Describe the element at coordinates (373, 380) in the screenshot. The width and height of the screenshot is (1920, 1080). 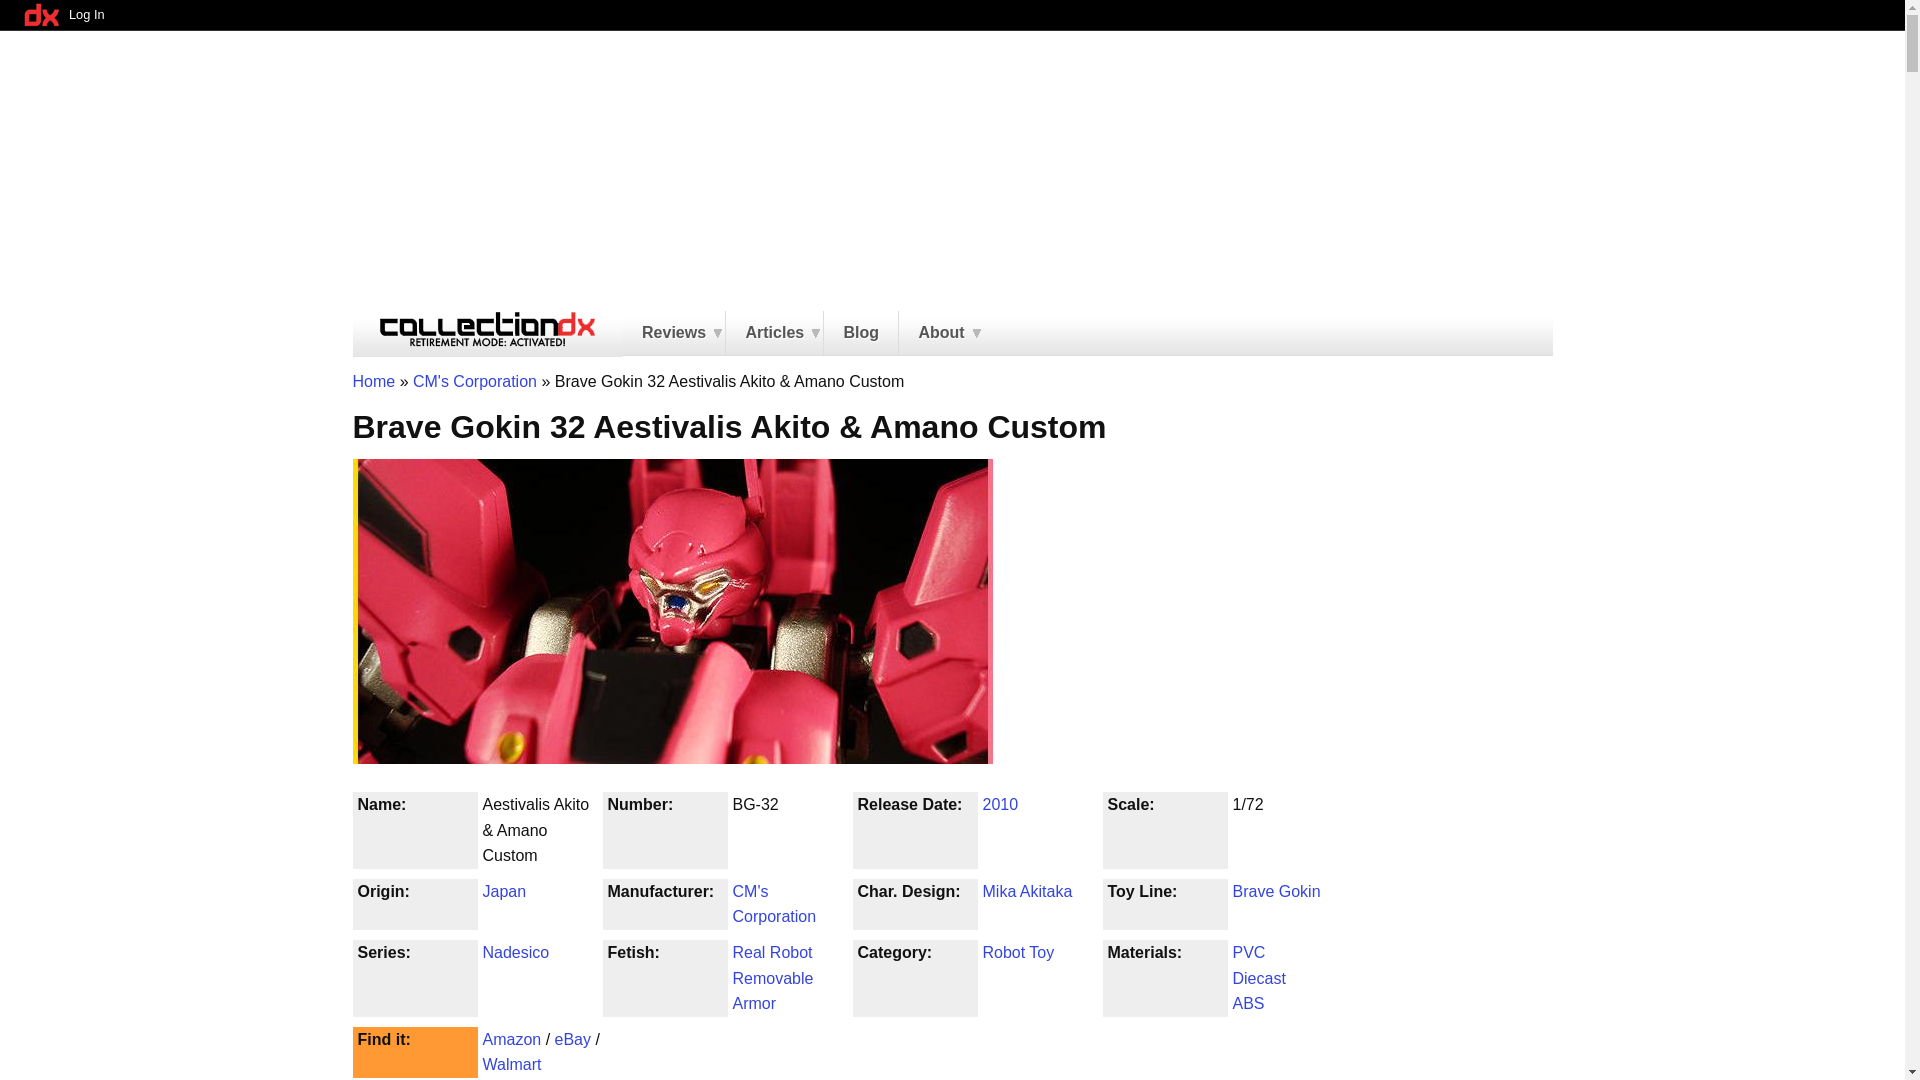
I see `Home` at that location.